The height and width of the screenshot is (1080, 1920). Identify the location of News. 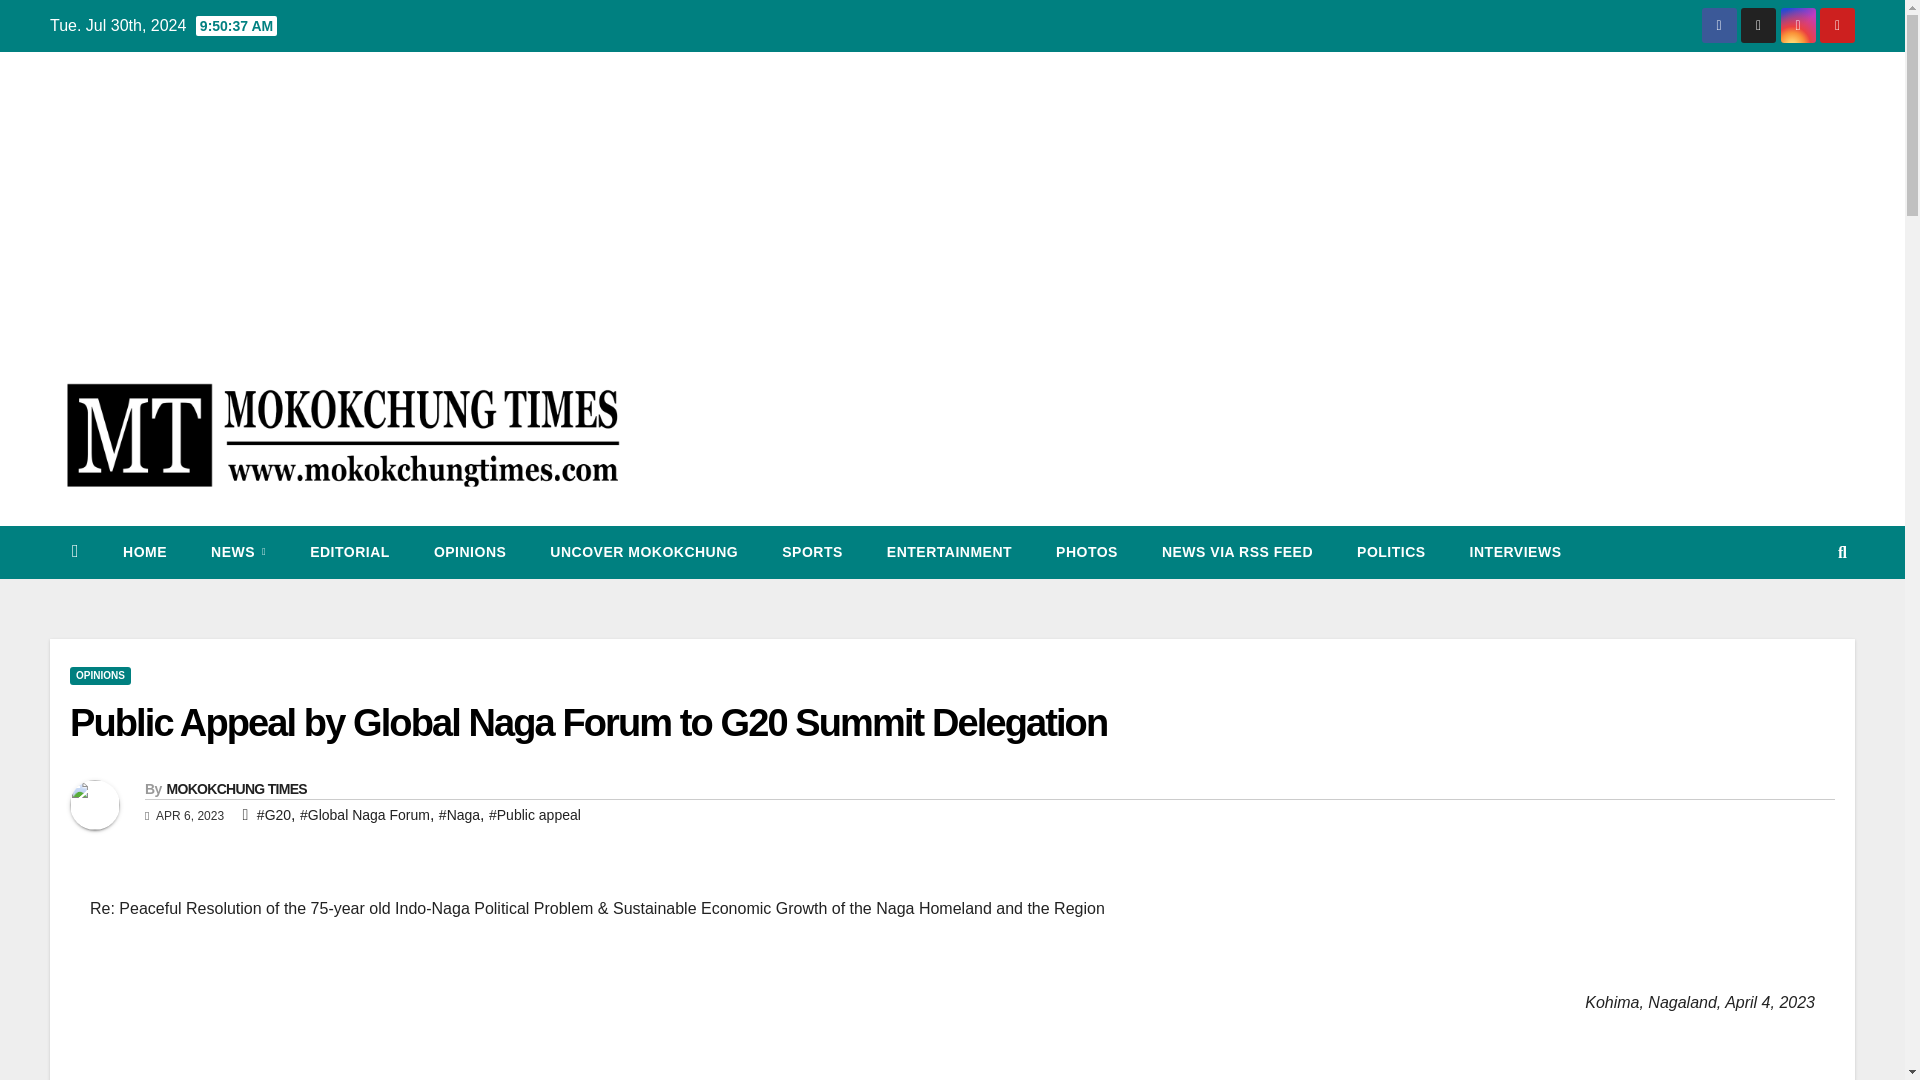
(238, 551).